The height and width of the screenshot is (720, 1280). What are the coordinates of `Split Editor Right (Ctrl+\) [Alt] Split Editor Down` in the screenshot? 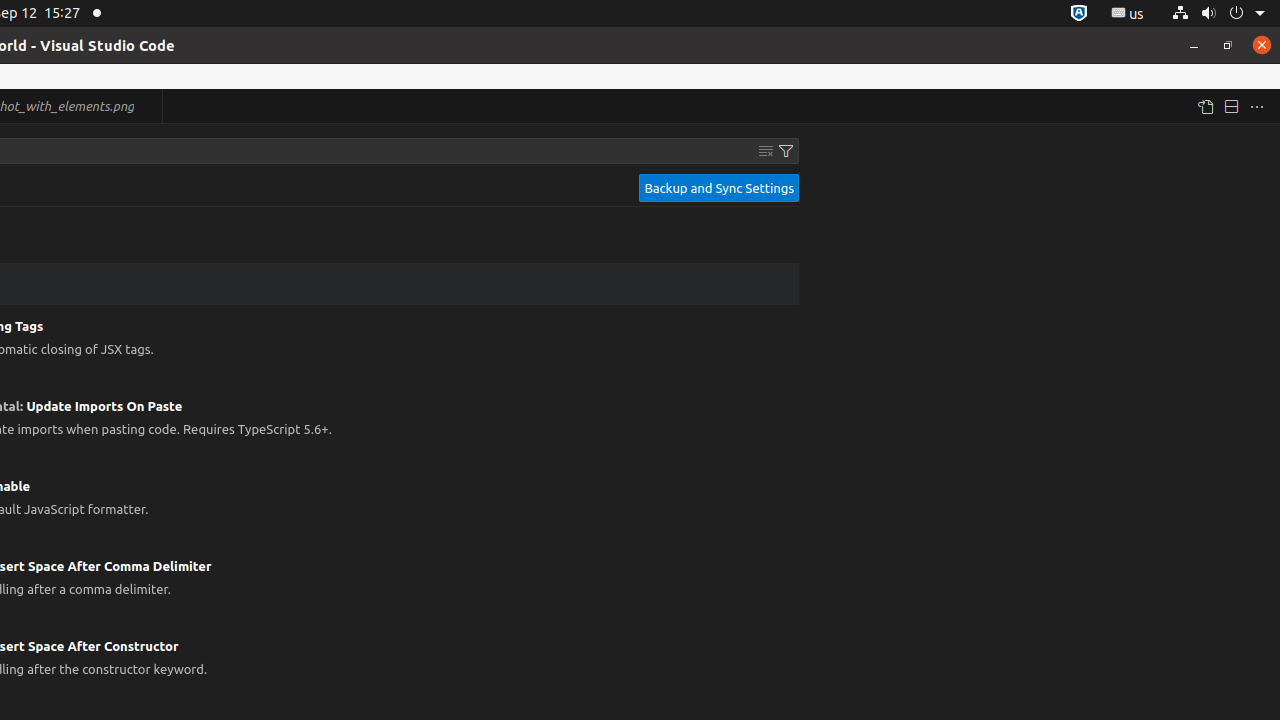 It's located at (1231, 106).